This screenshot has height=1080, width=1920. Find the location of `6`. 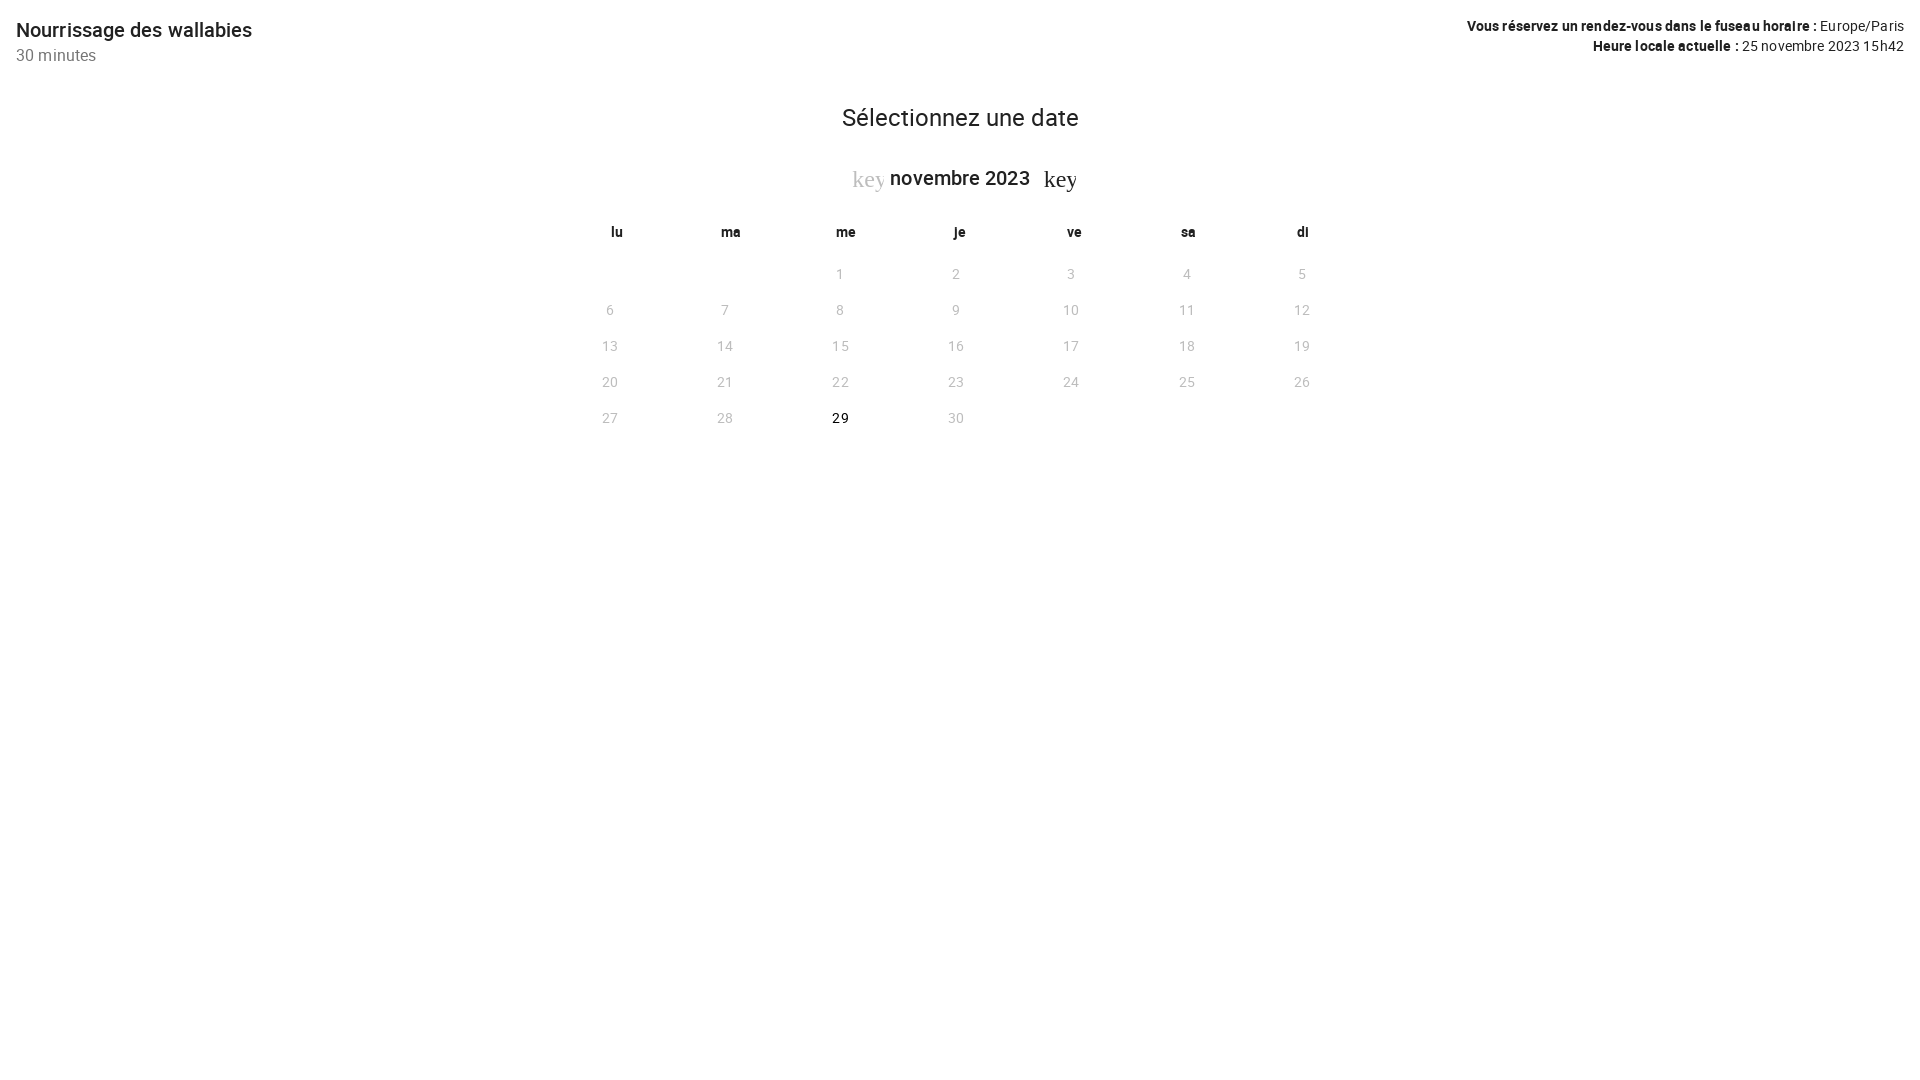

6 is located at coordinates (610, 310).